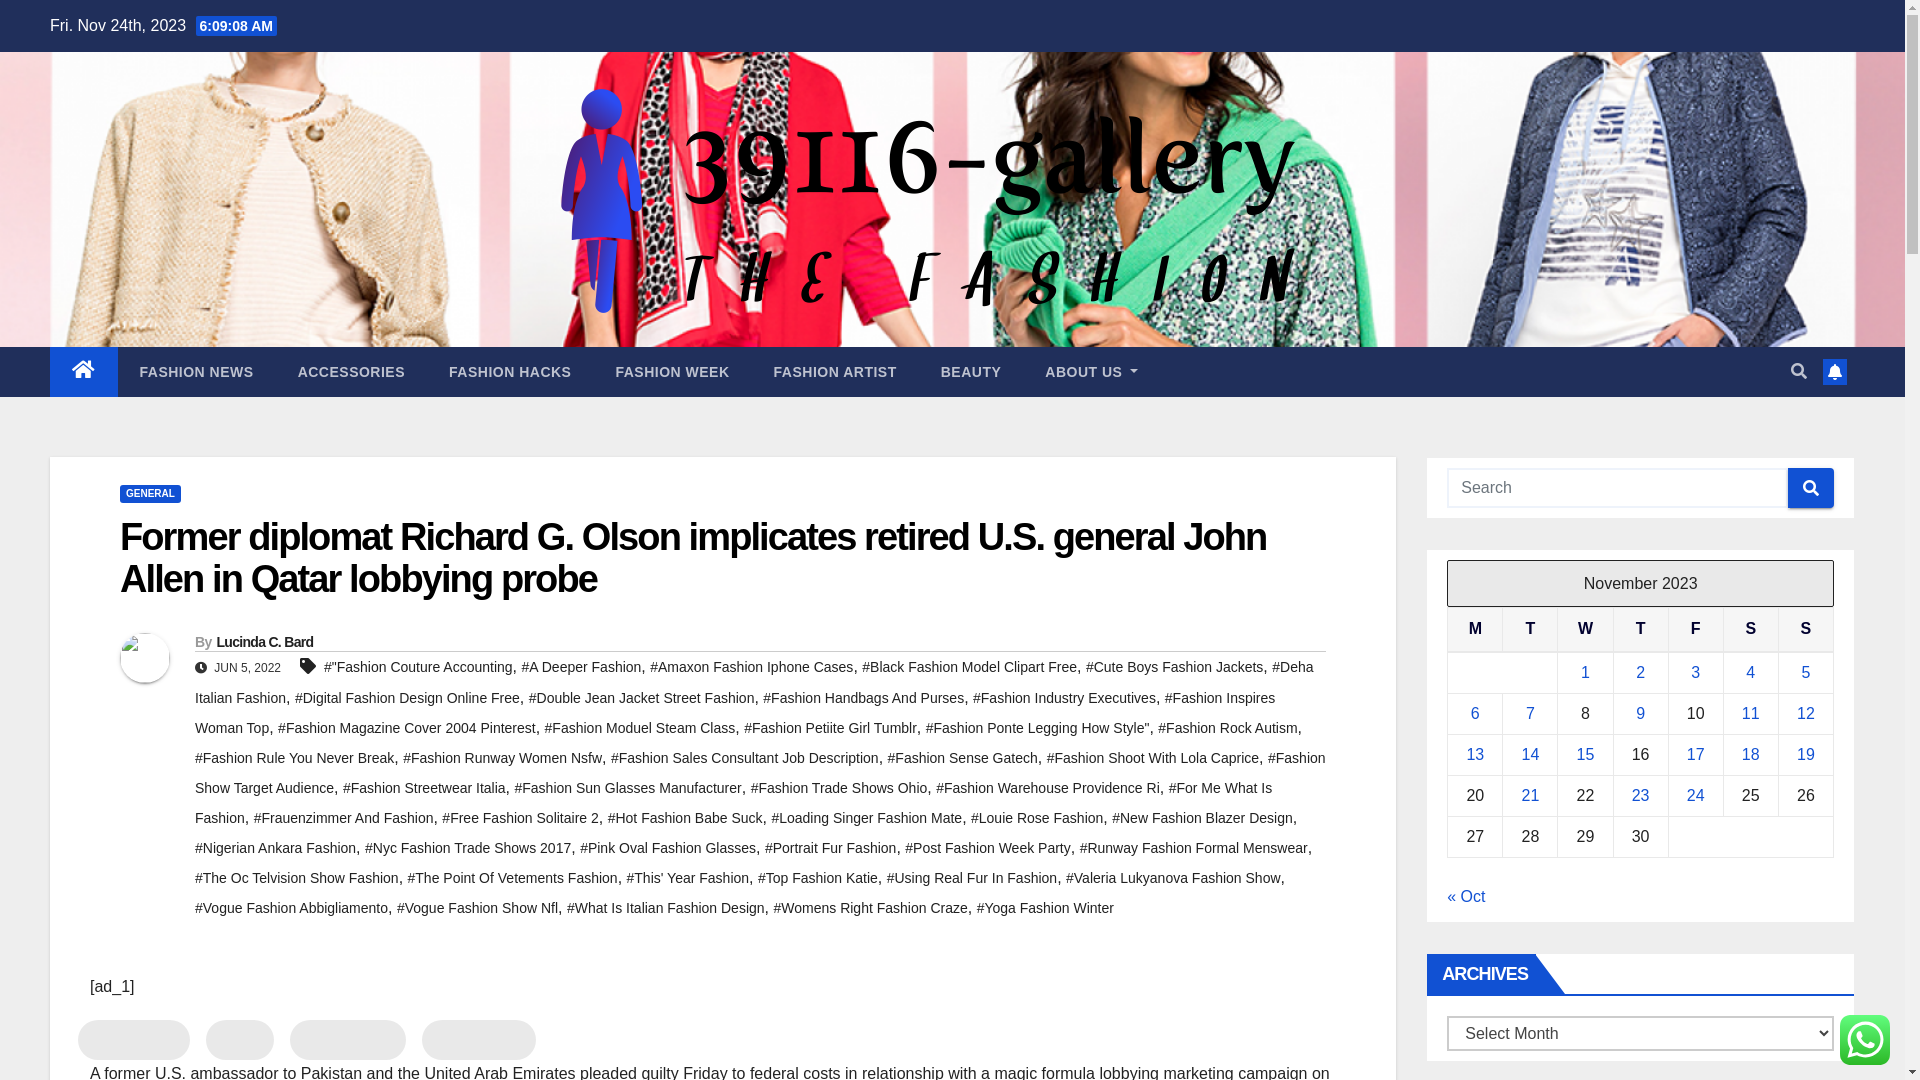 The width and height of the screenshot is (1920, 1080). What do you see at coordinates (1046, 908) in the screenshot?
I see `#Yoga Fashion Winter` at bounding box center [1046, 908].